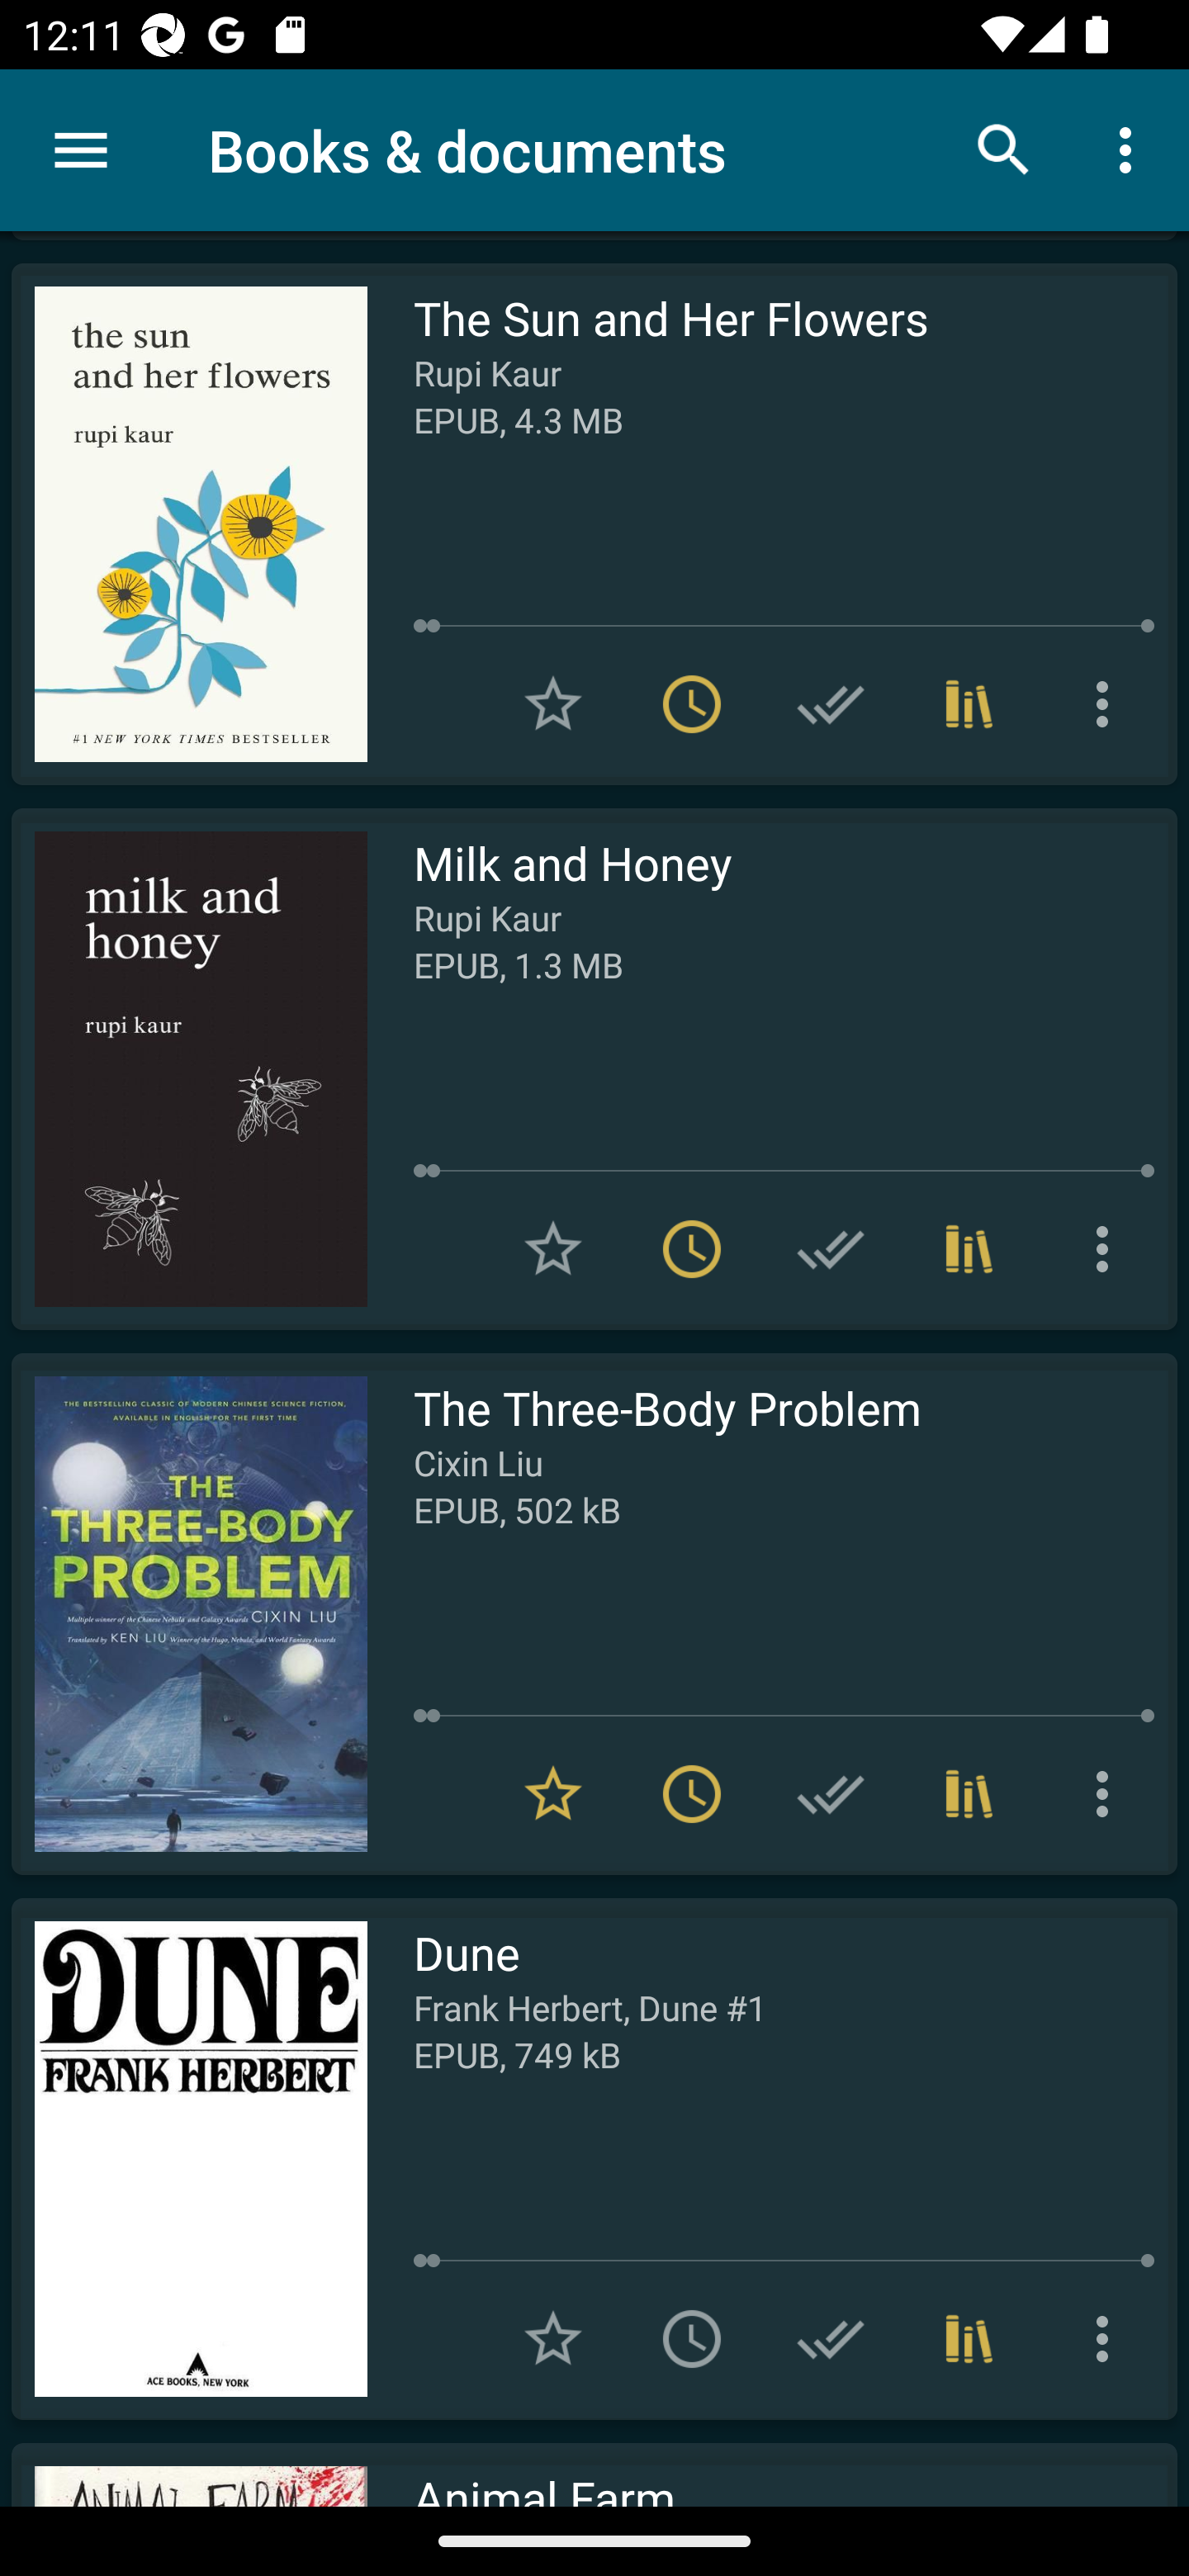 This screenshot has width=1189, height=2576. Describe the element at coordinates (1131, 149) in the screenshot. I see `More options` at that location.